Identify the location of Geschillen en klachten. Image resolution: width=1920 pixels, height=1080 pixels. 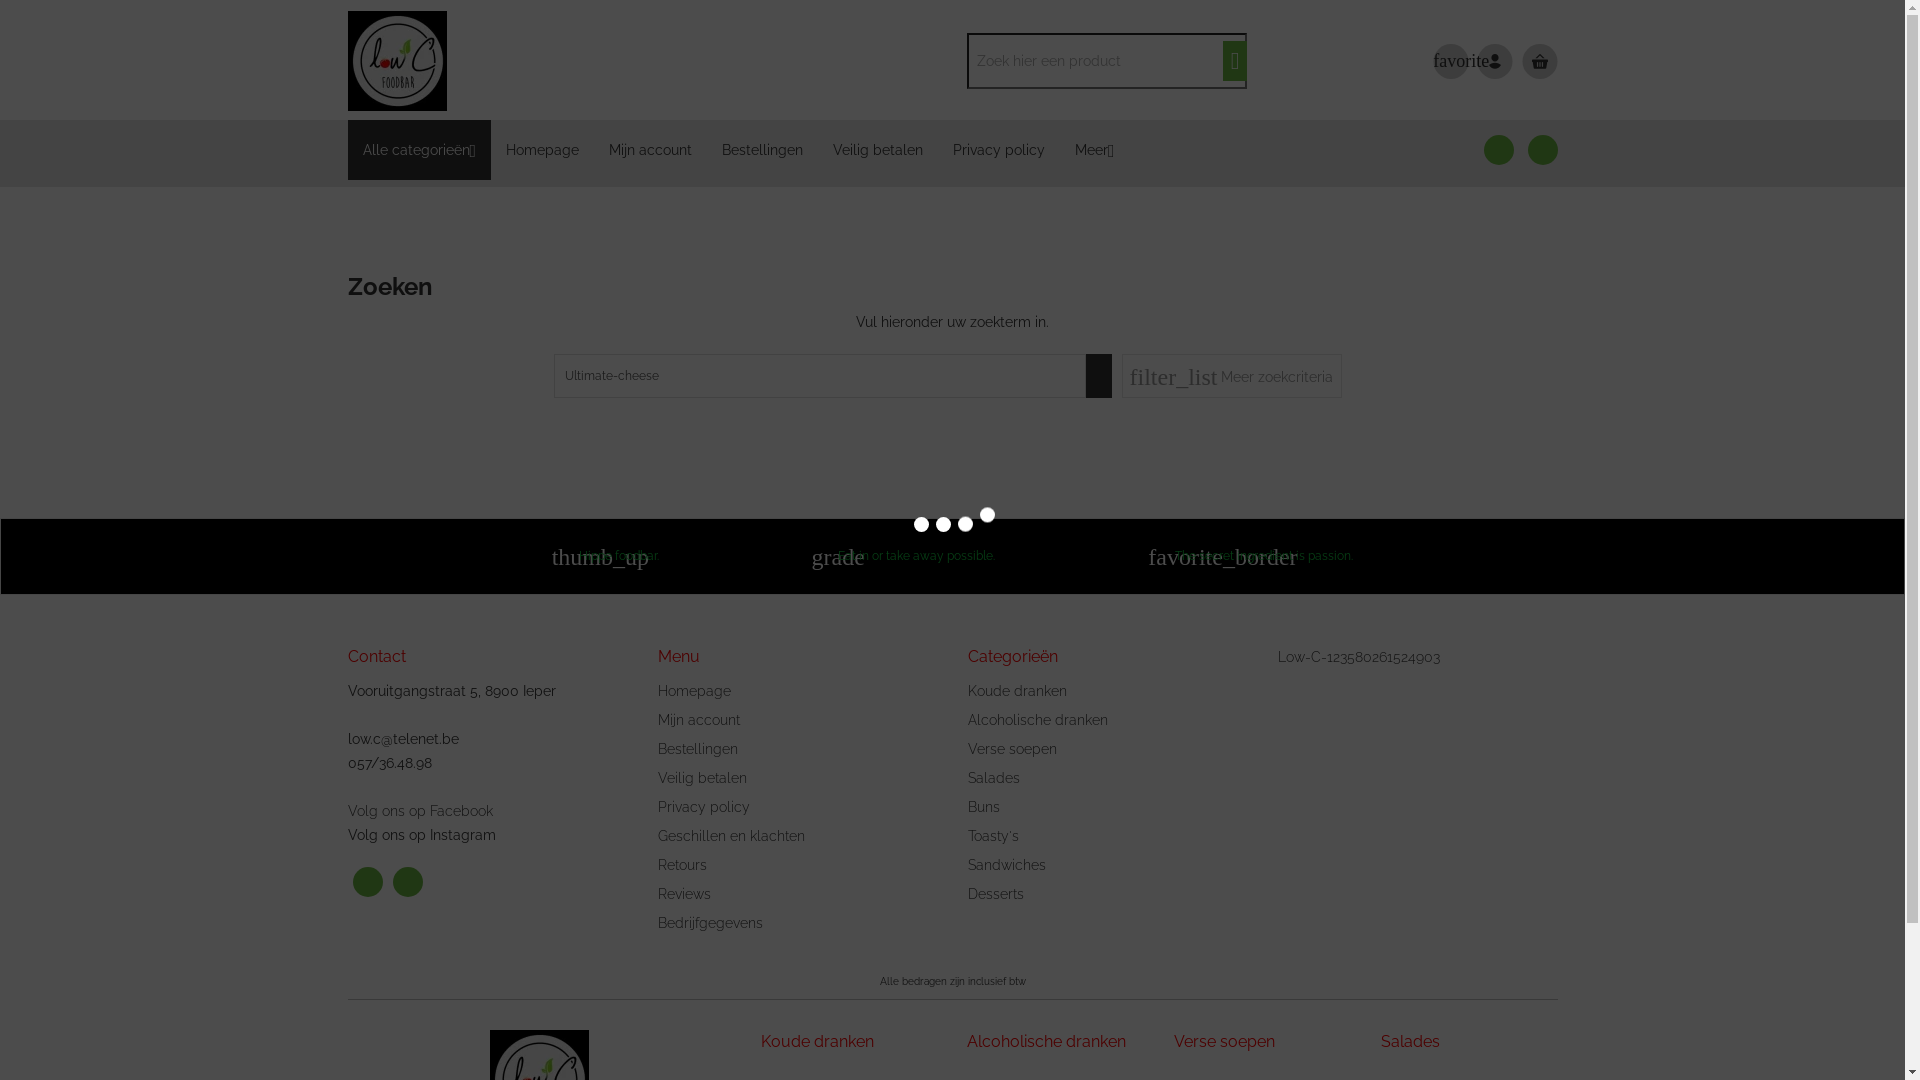
(732, 836).